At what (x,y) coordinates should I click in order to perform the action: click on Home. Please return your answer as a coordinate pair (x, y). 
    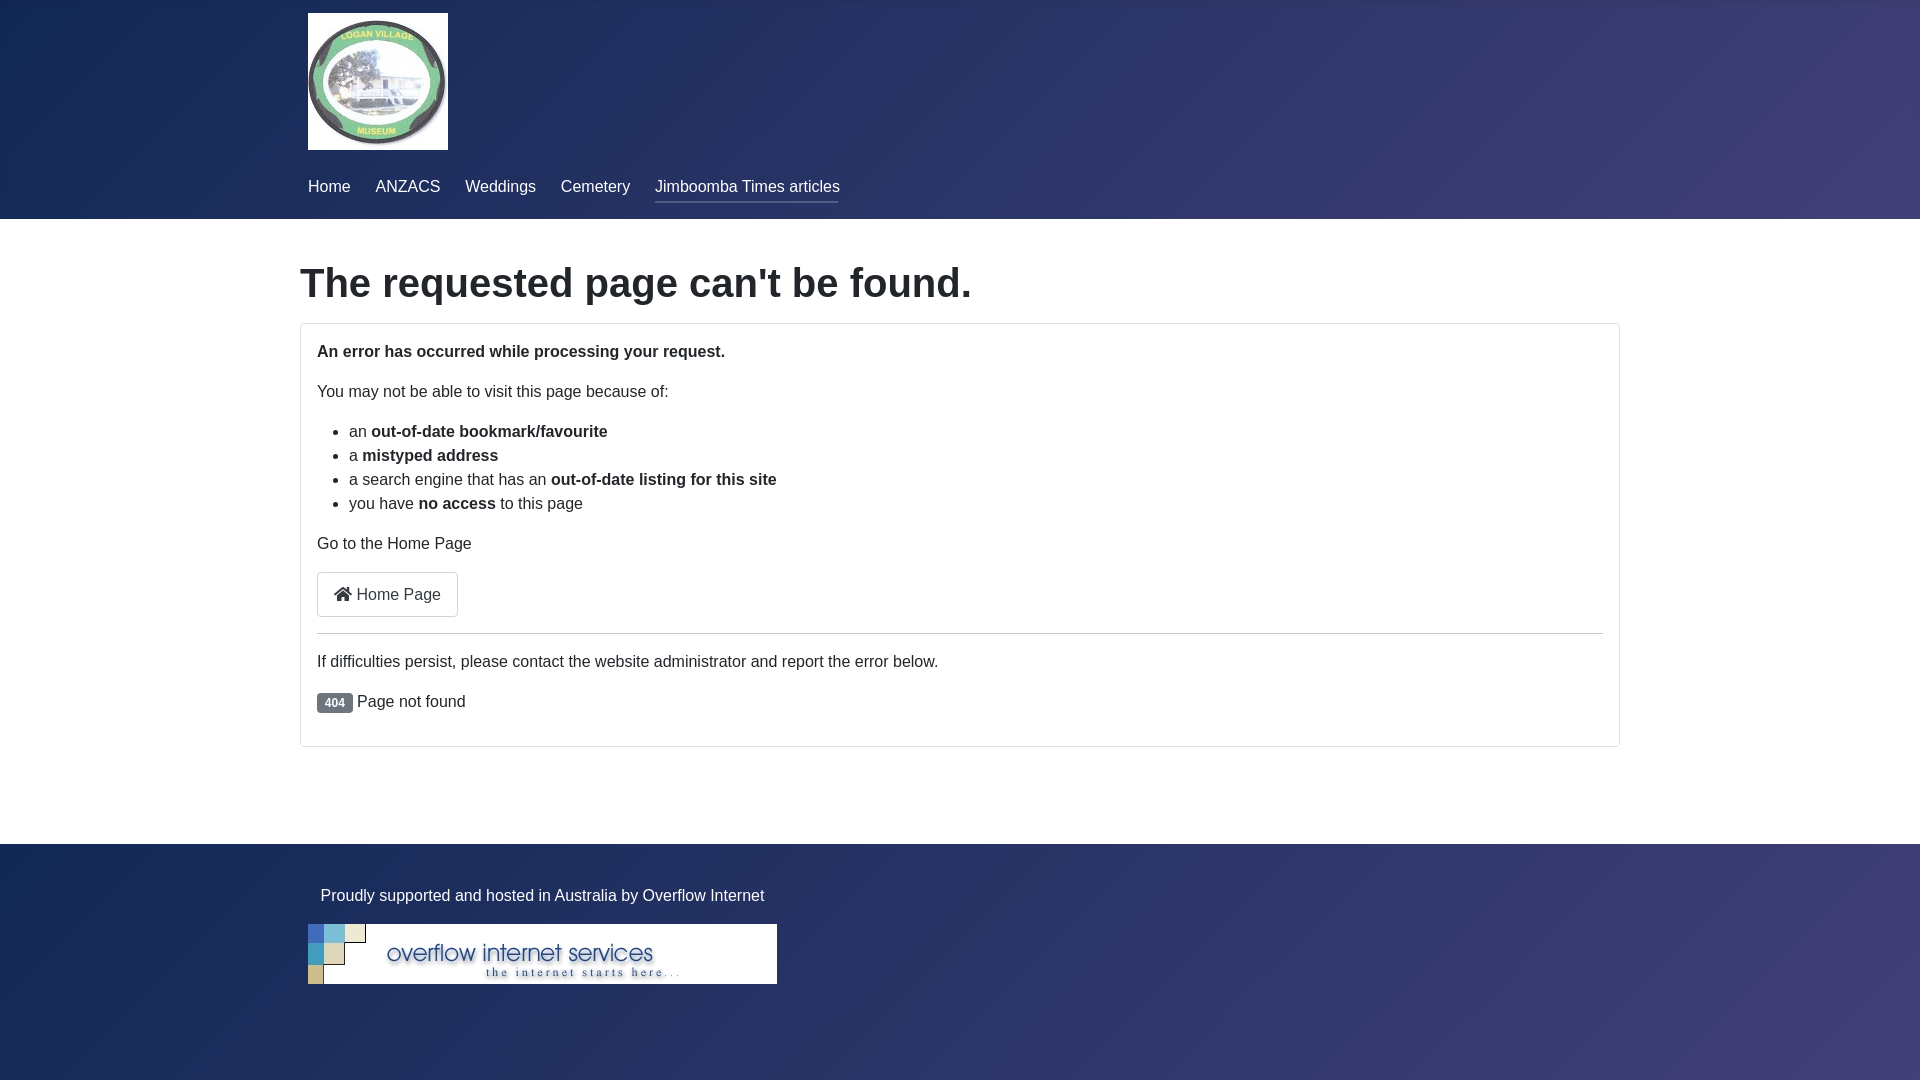
    Looking at the image, I should click on (330, 186).